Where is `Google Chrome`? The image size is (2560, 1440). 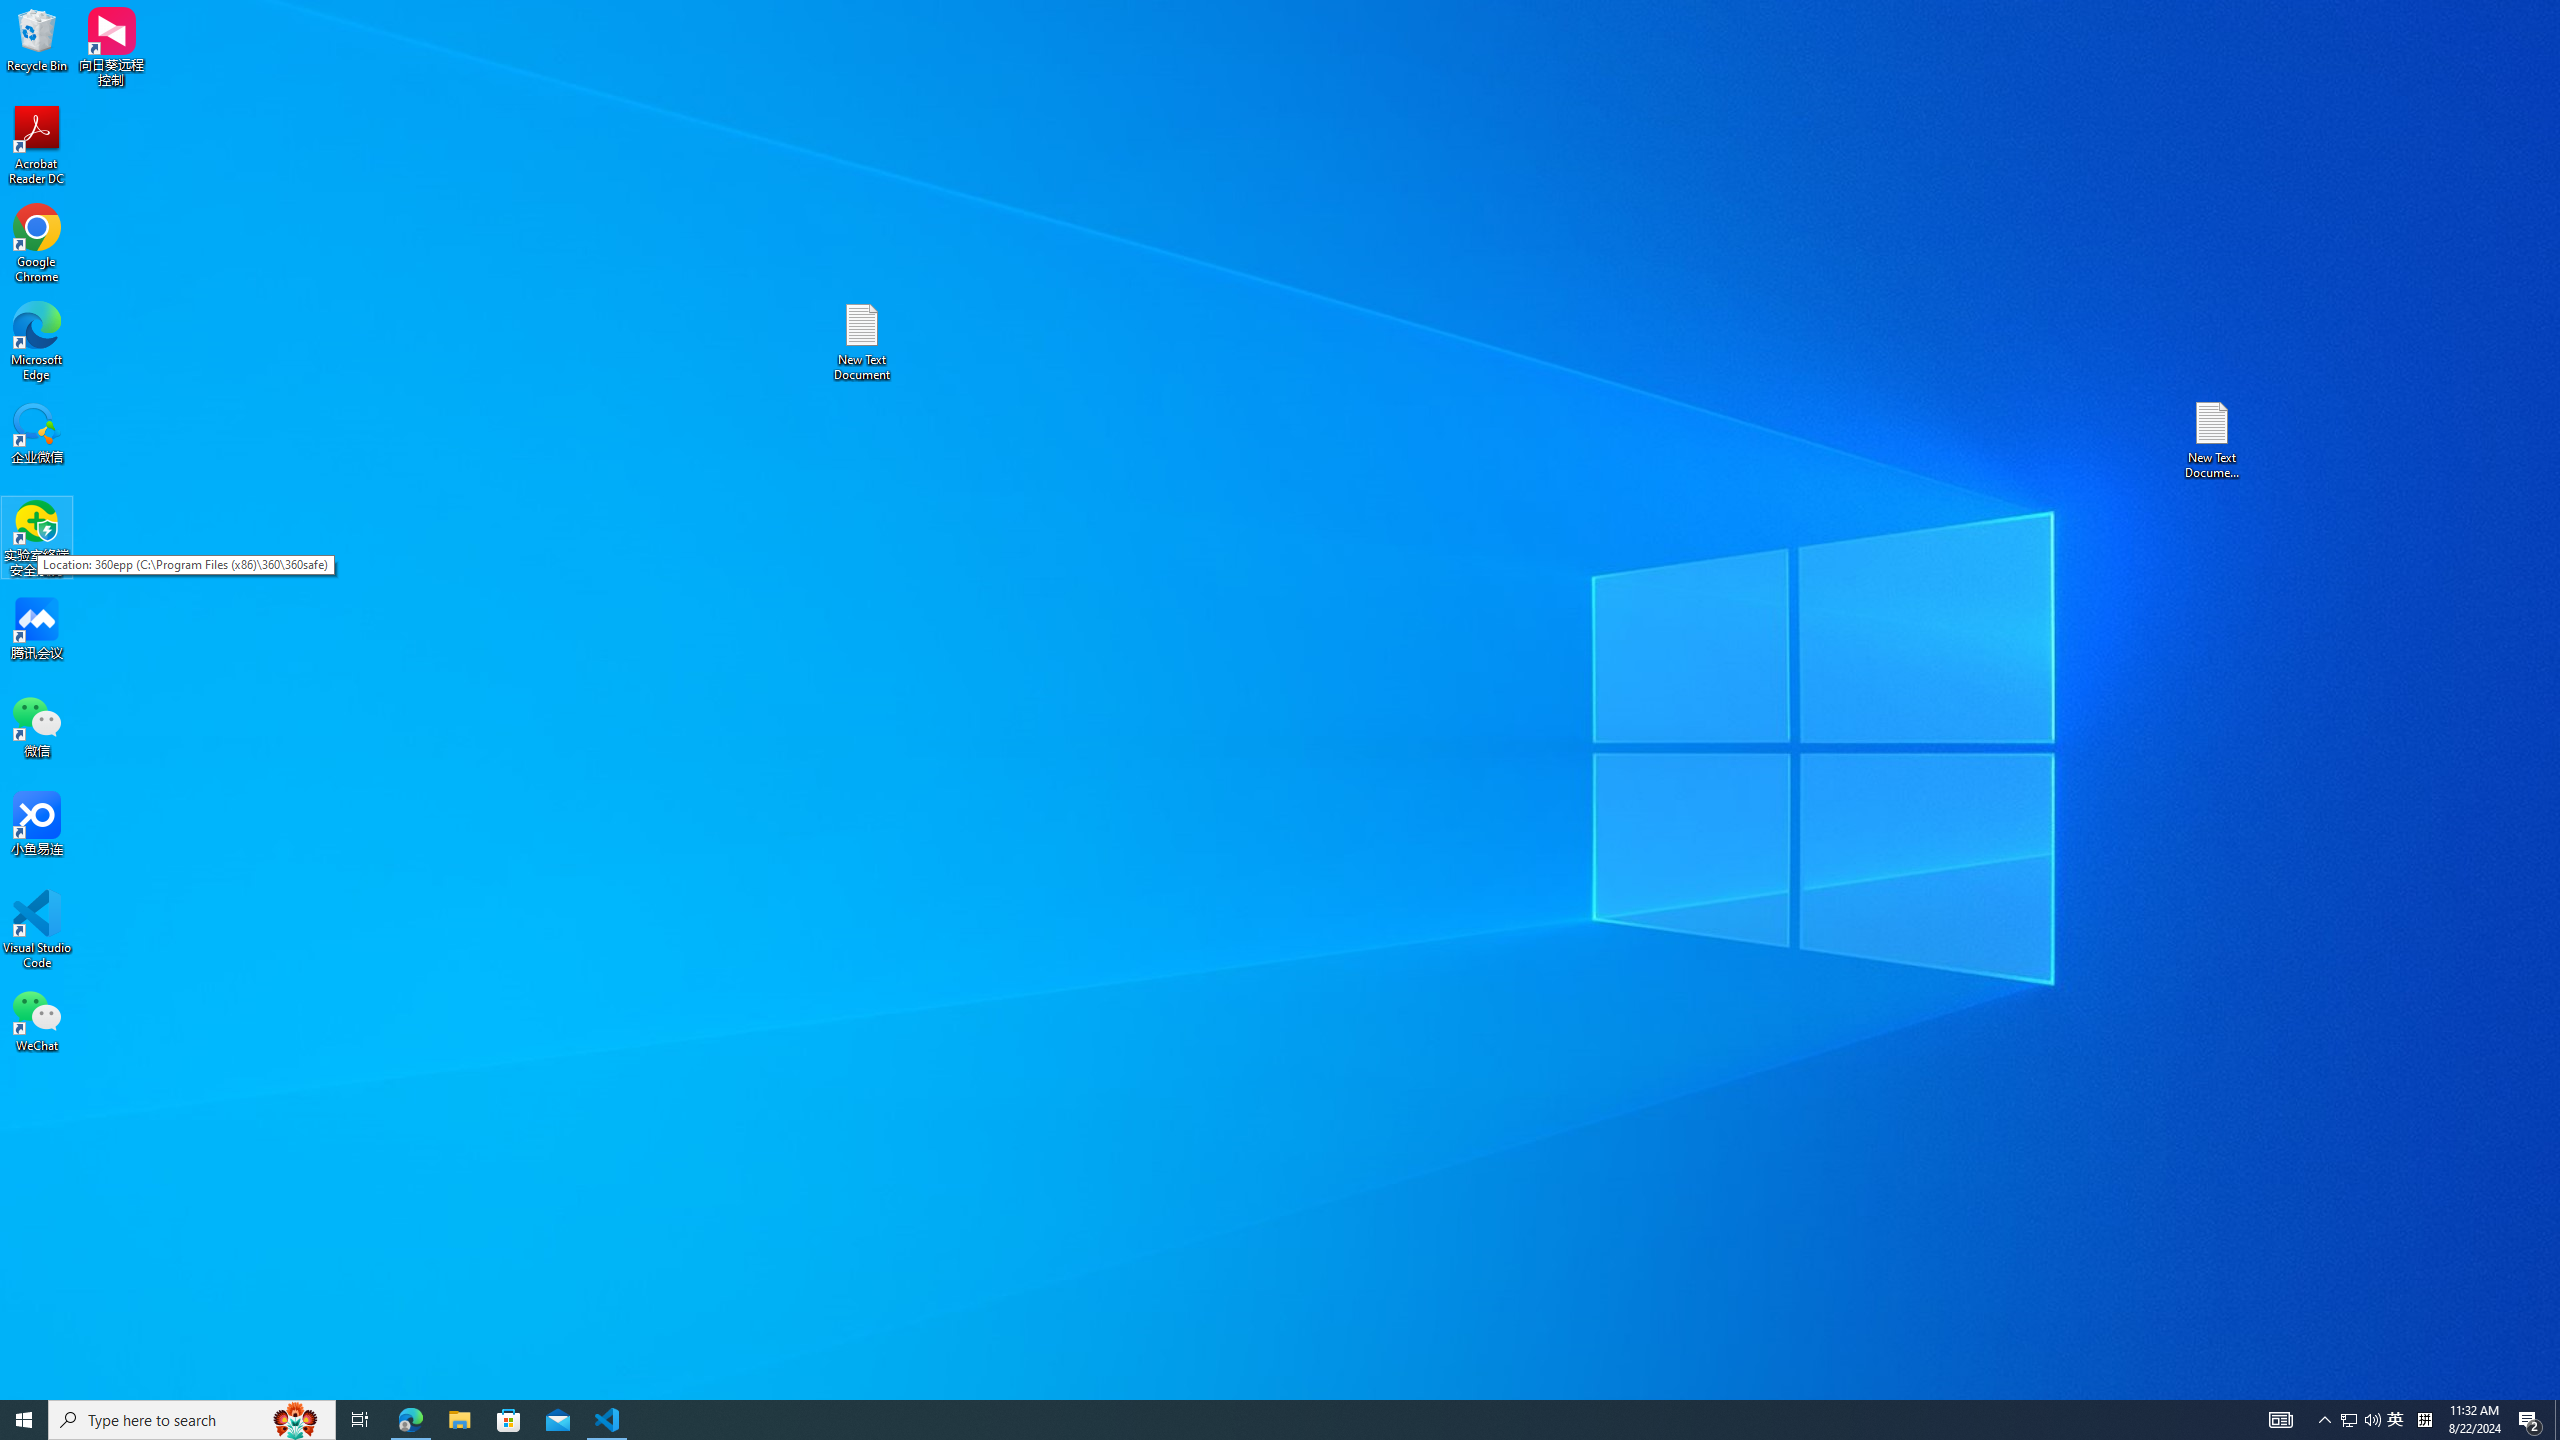
Google Chrome is located at coordinates (37, 244).